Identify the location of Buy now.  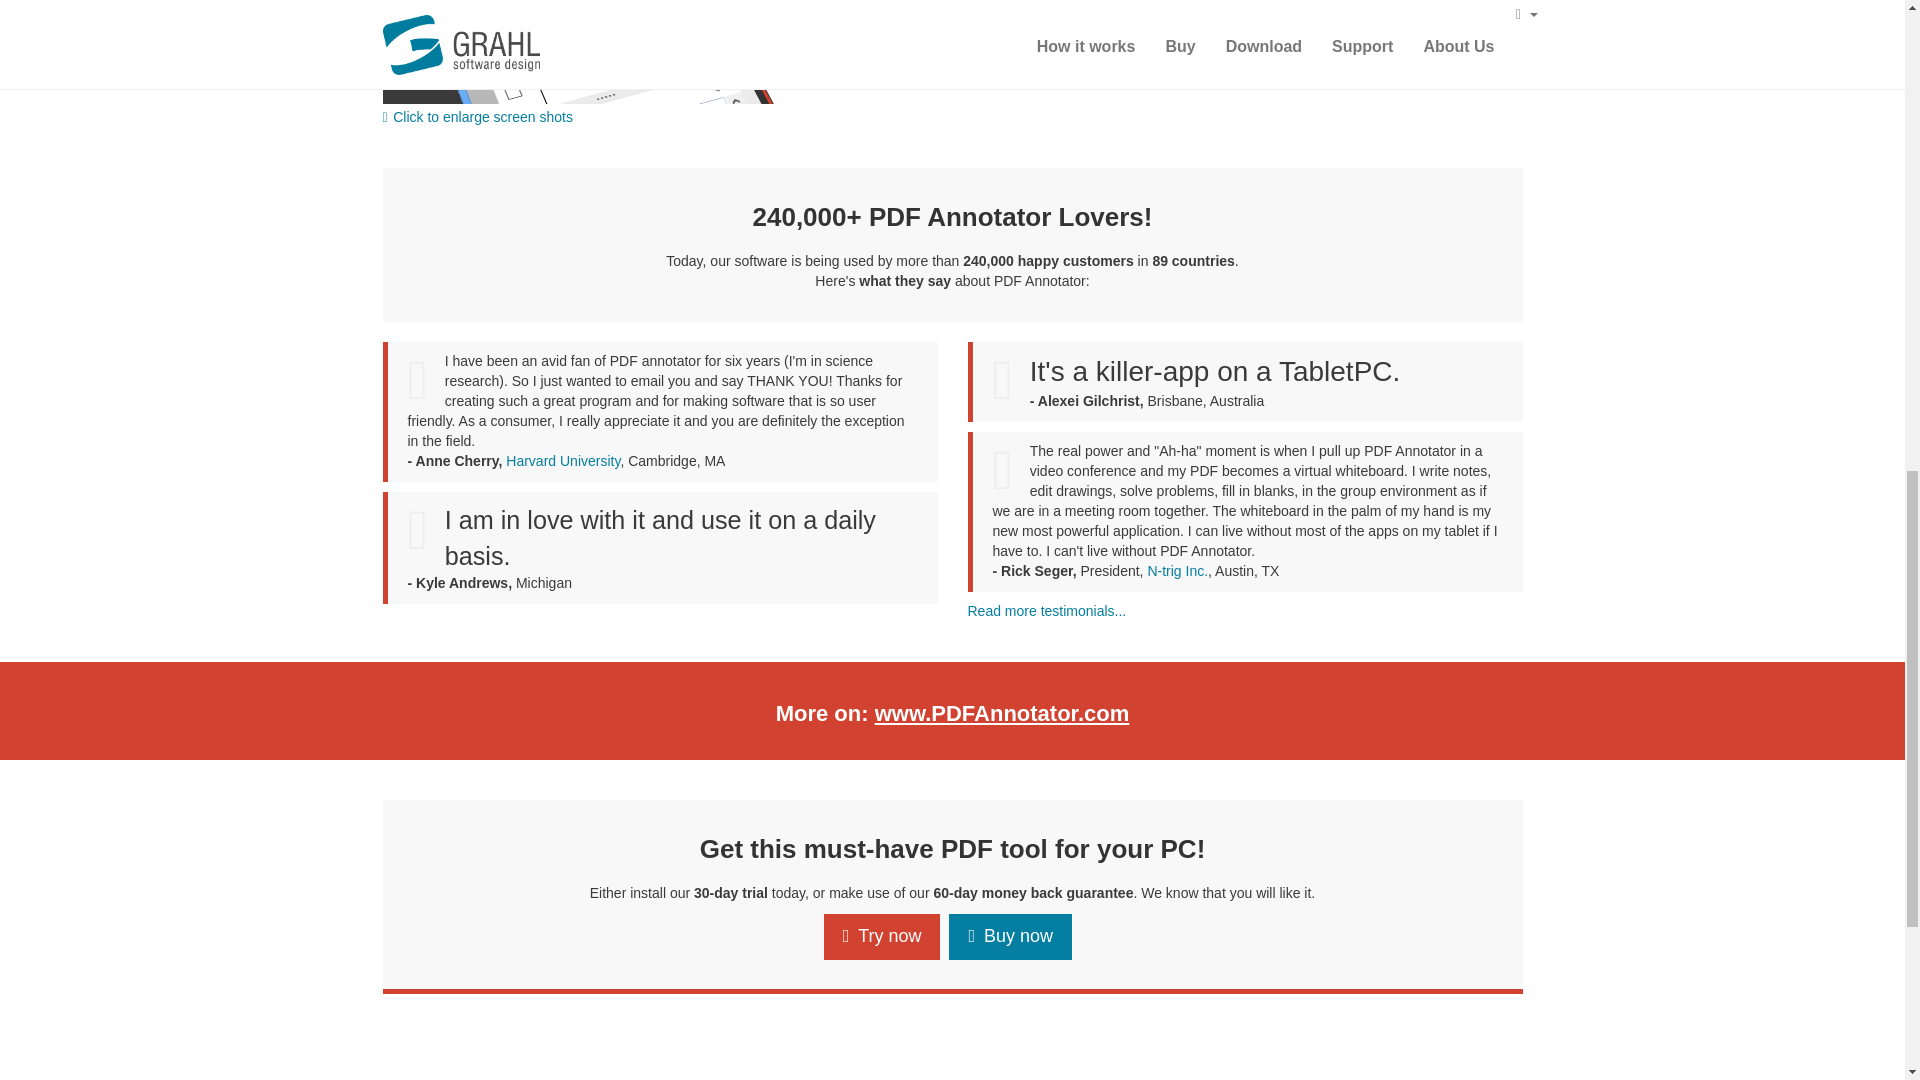
(1010, 936).